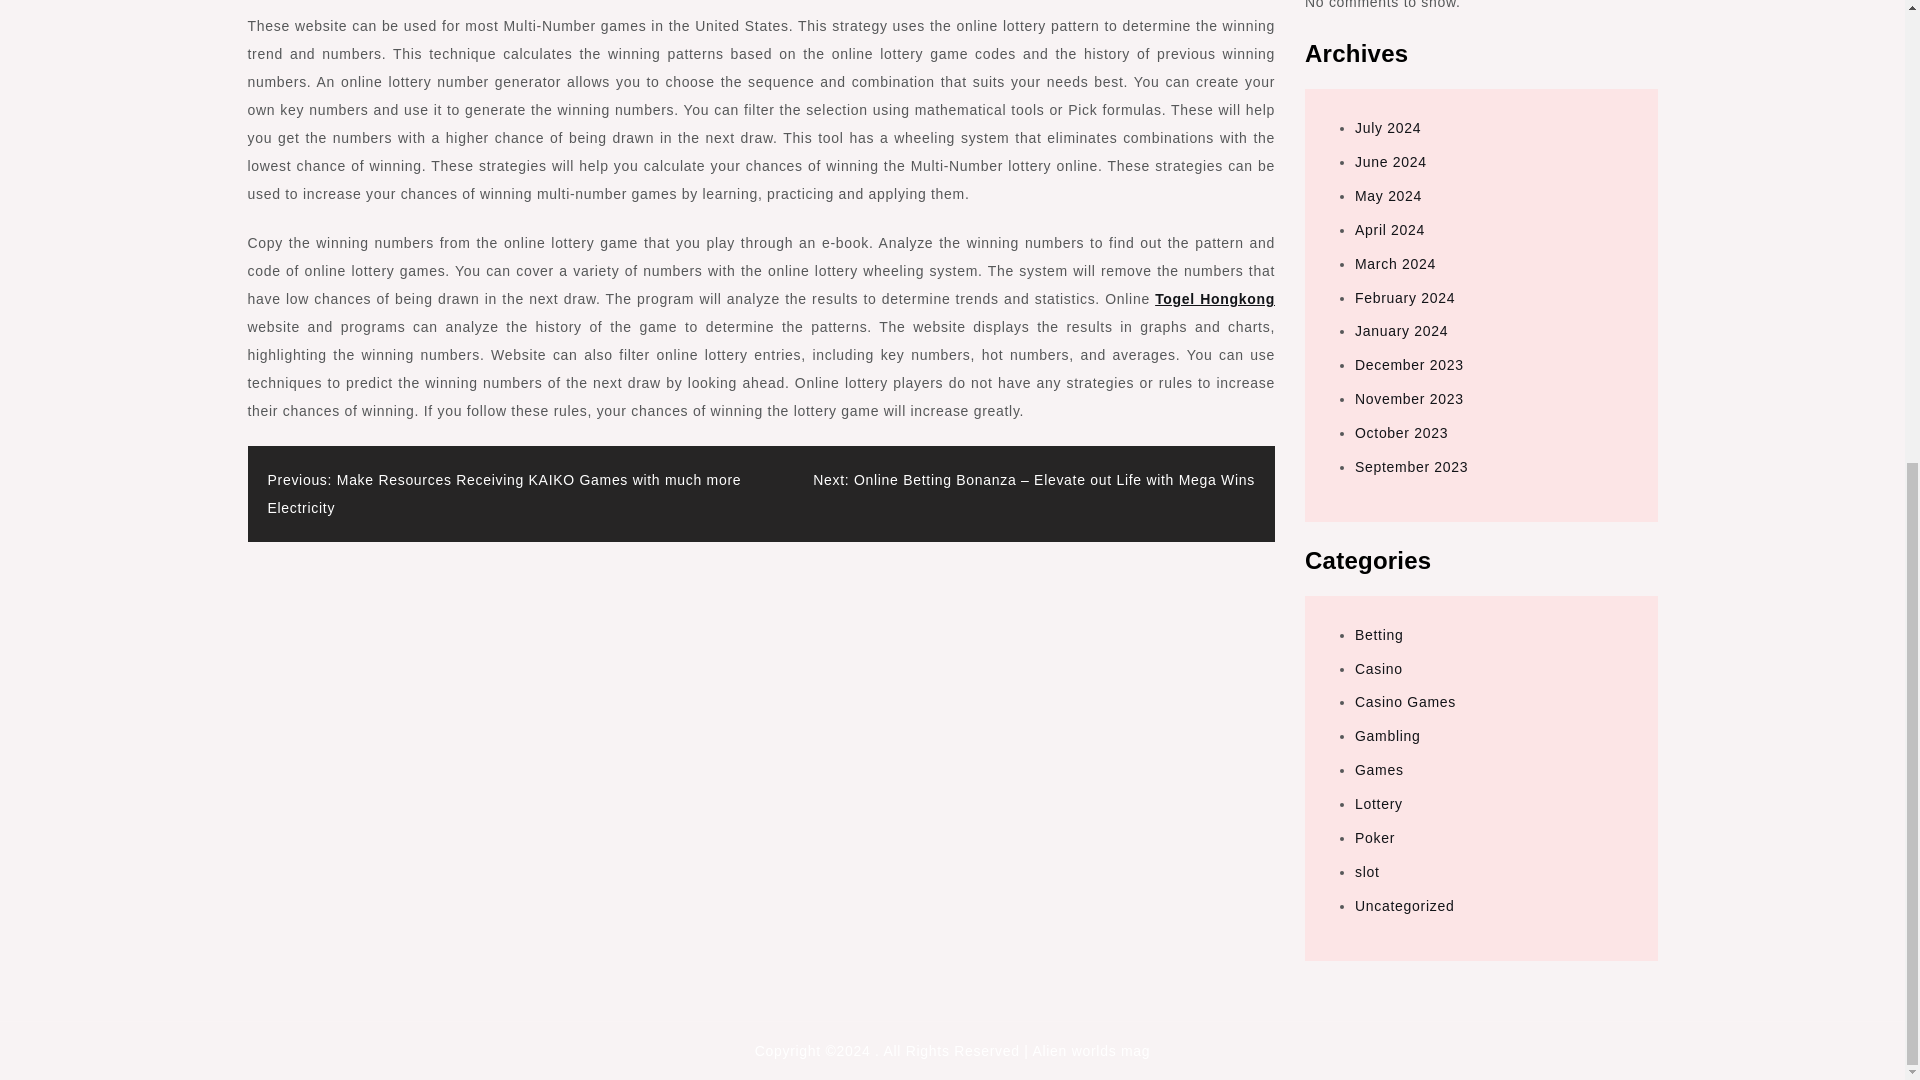 The height and width of the screenshot is (1080, 1920). What do you see at coordinates (1379, 770) in the screenshot?
I see `Games` at bounding box center [1379, 770].